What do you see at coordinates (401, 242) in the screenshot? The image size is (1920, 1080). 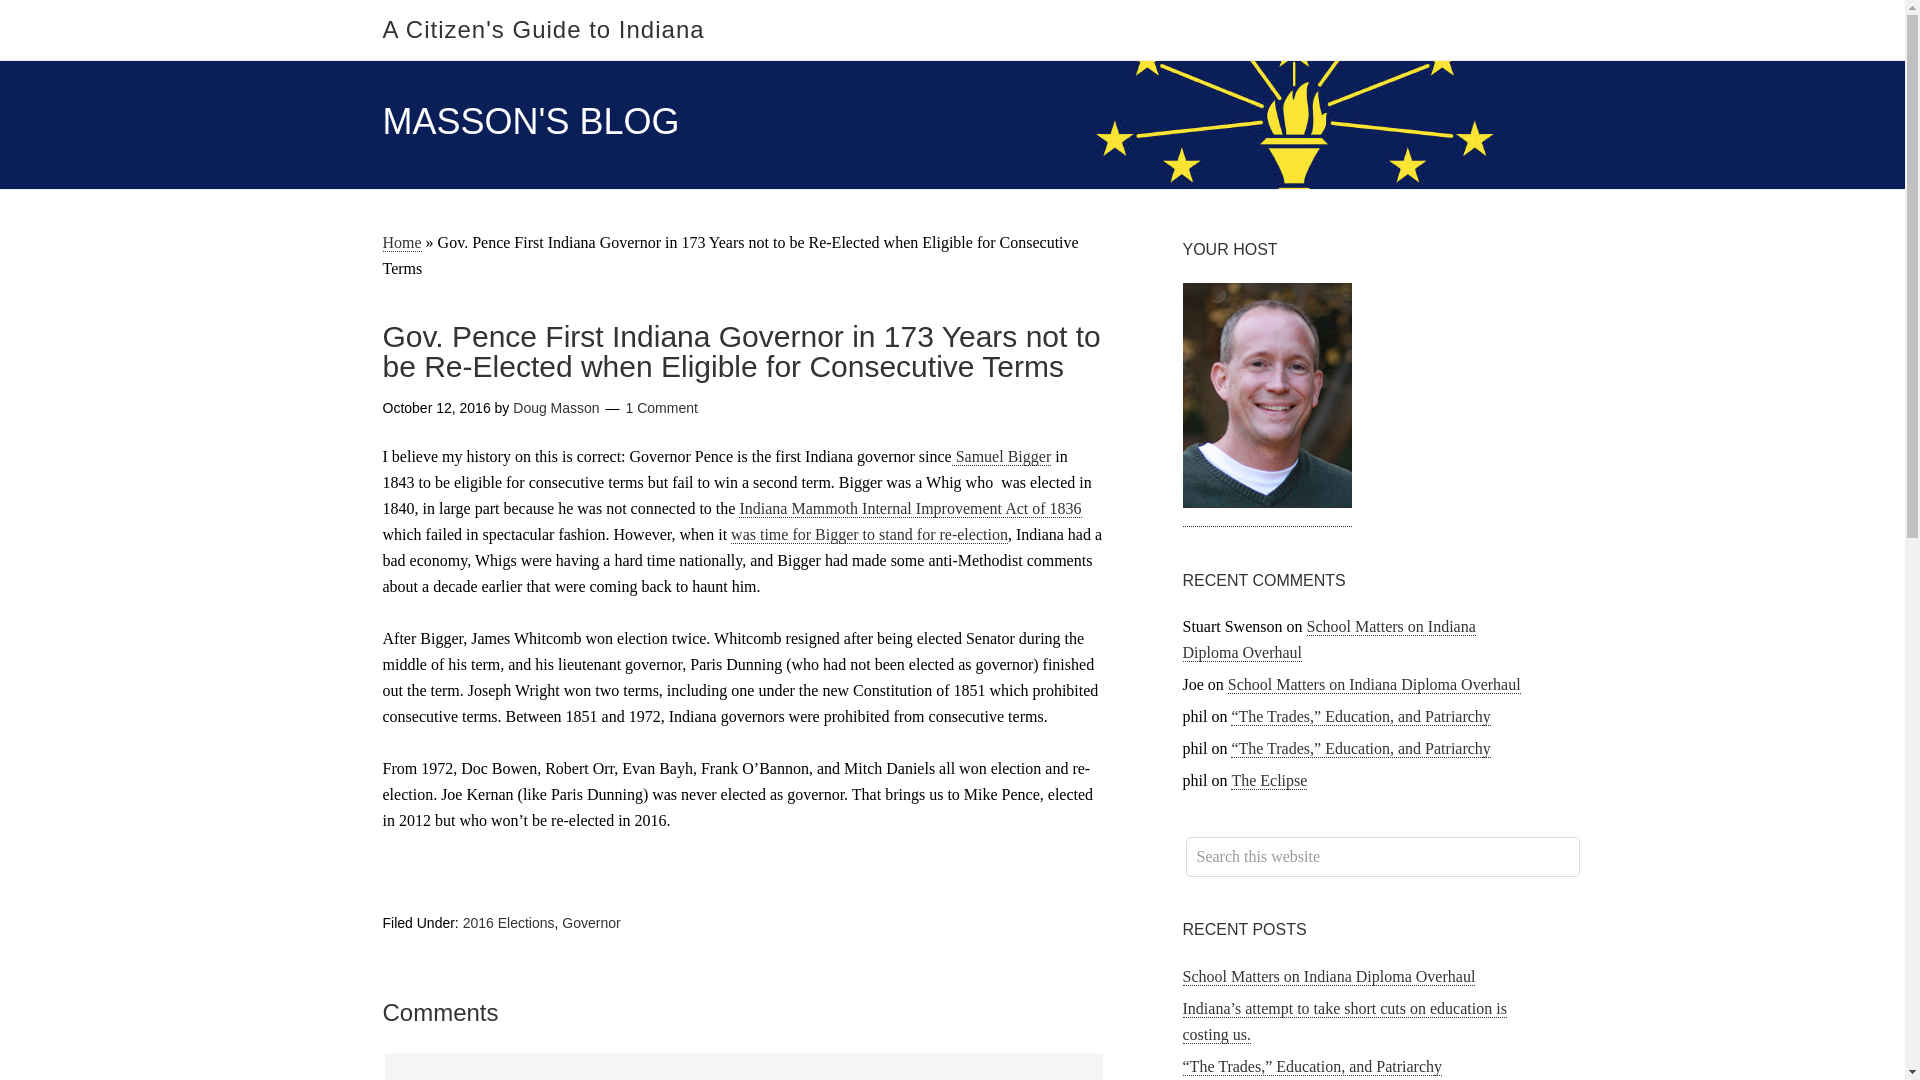 I see `Home` at bounding box center [401, 242].